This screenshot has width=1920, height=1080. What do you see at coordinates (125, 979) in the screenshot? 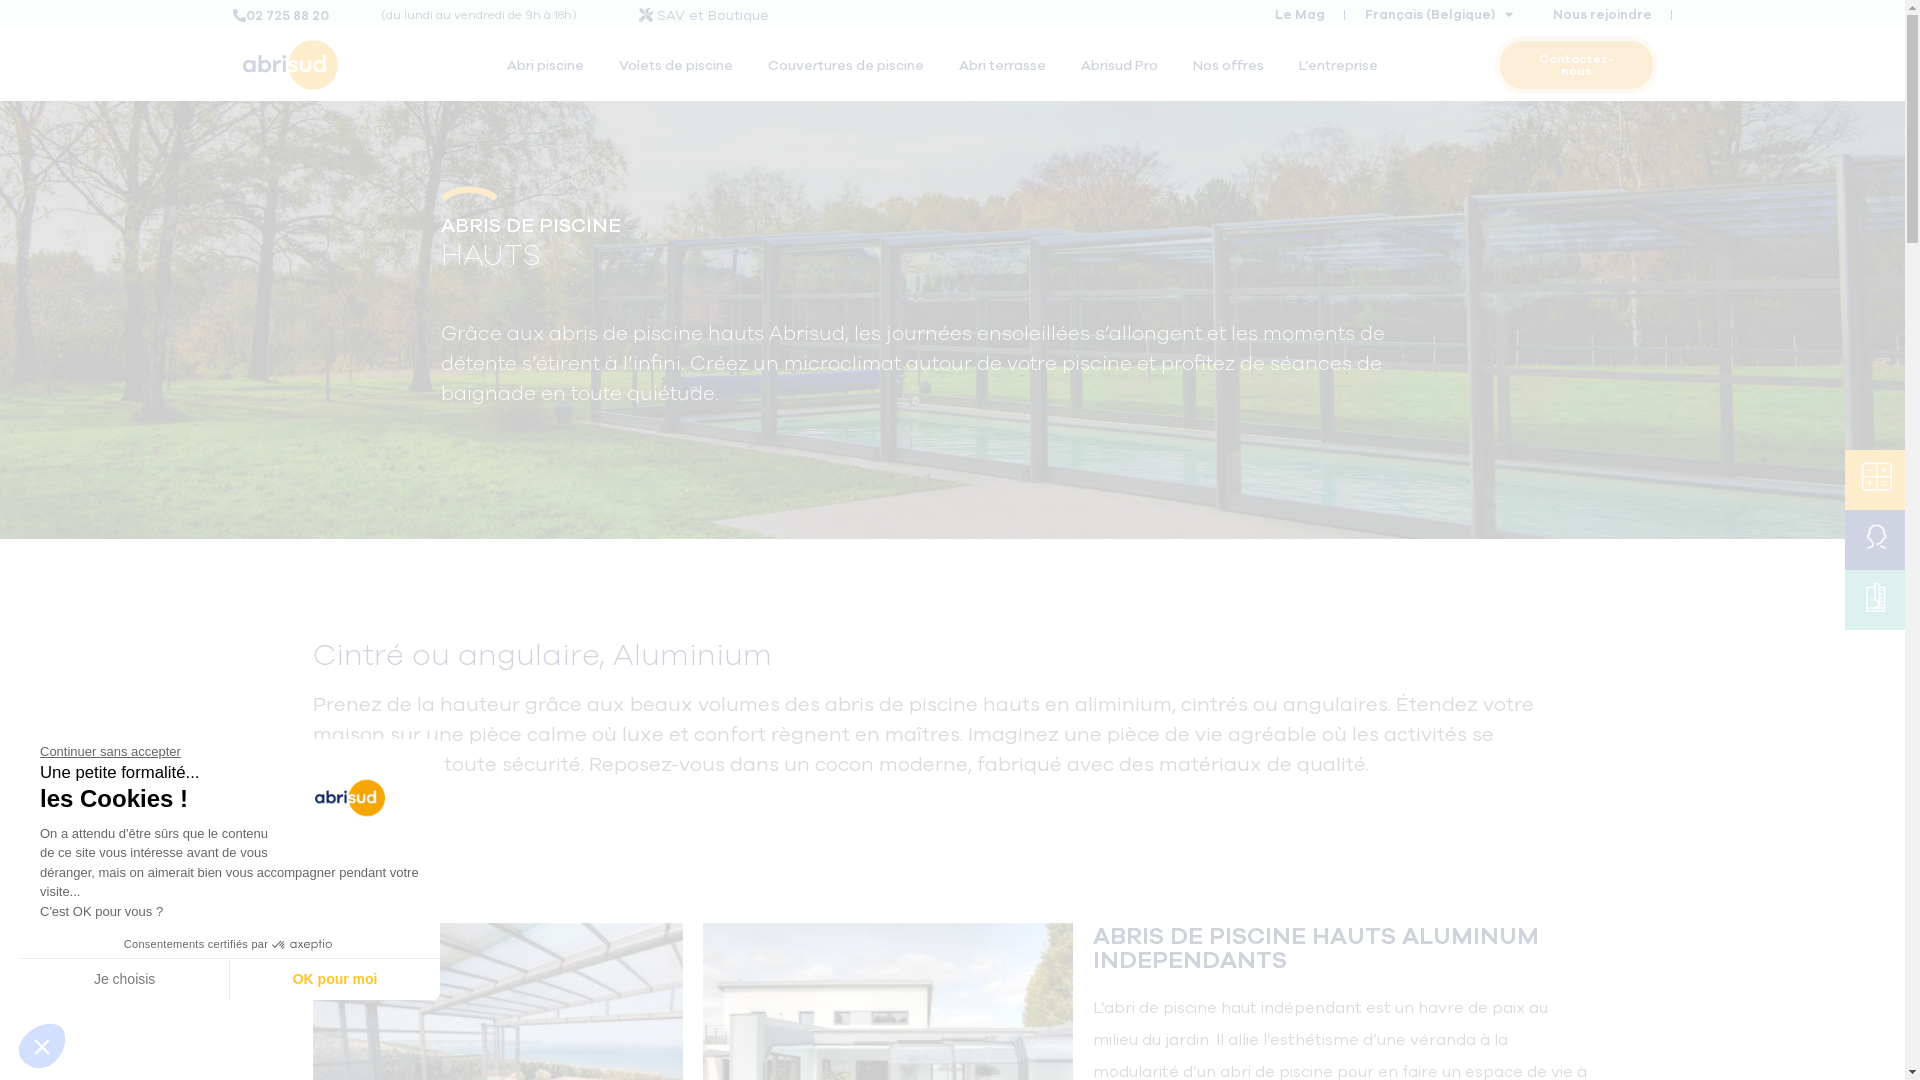
I see `Je choisis` at bounding box center [125, 979].